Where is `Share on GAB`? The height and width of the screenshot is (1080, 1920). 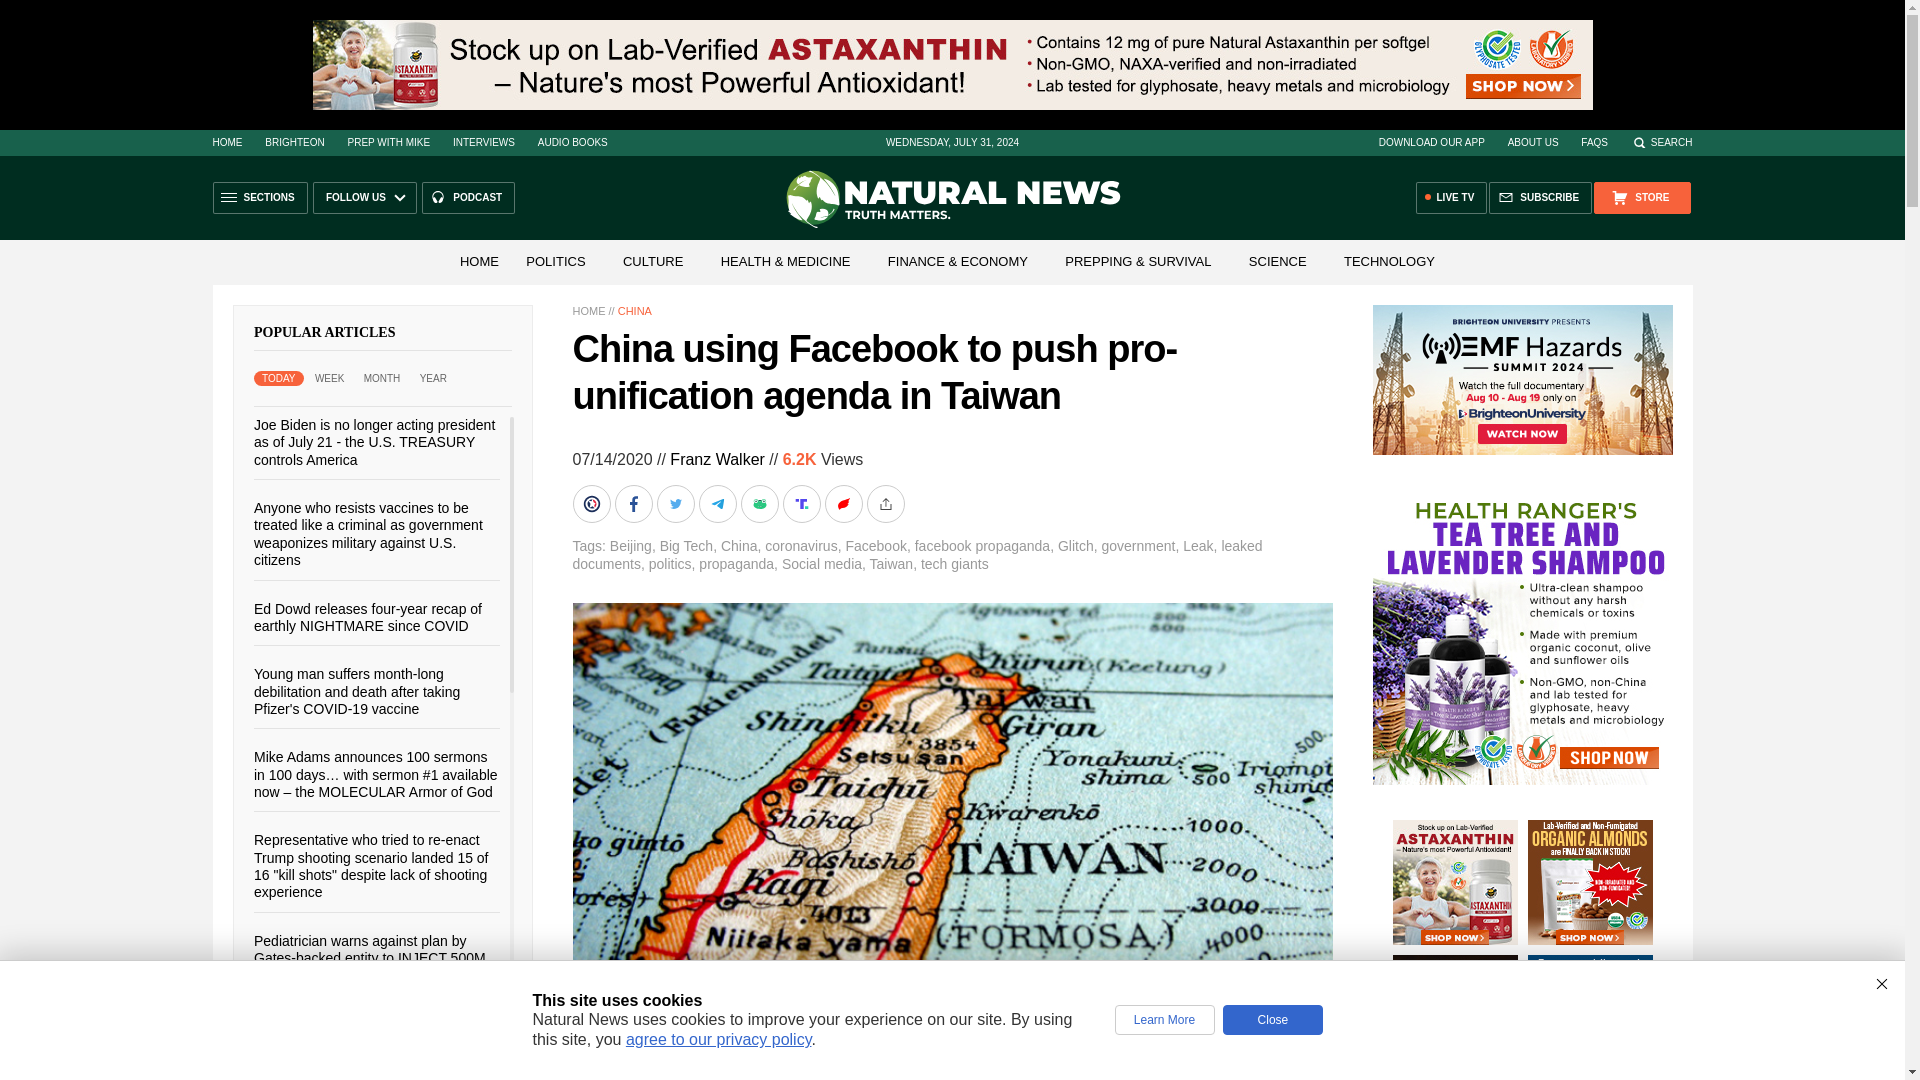 Share on GAB is located at coordinates (760, 503).